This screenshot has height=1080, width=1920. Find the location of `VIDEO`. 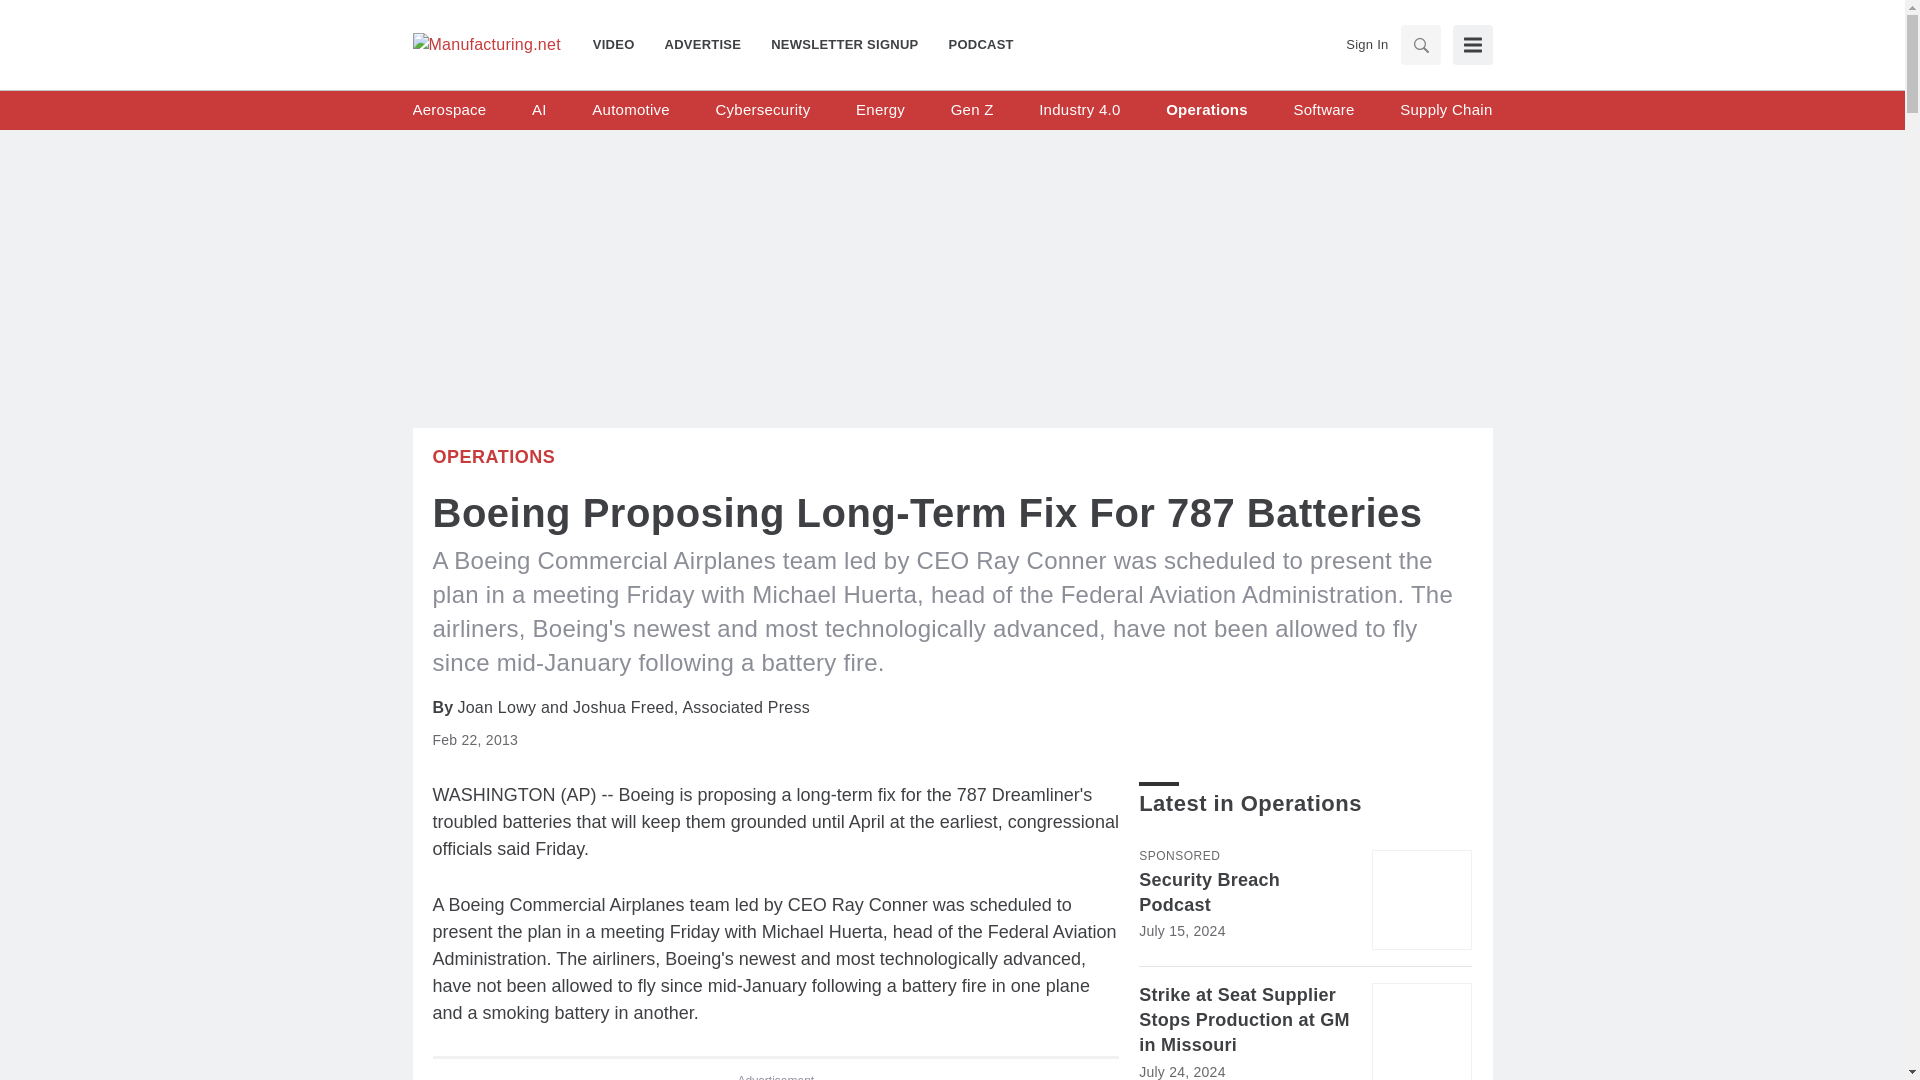

VIDEO is located at coordinates (622, 44).